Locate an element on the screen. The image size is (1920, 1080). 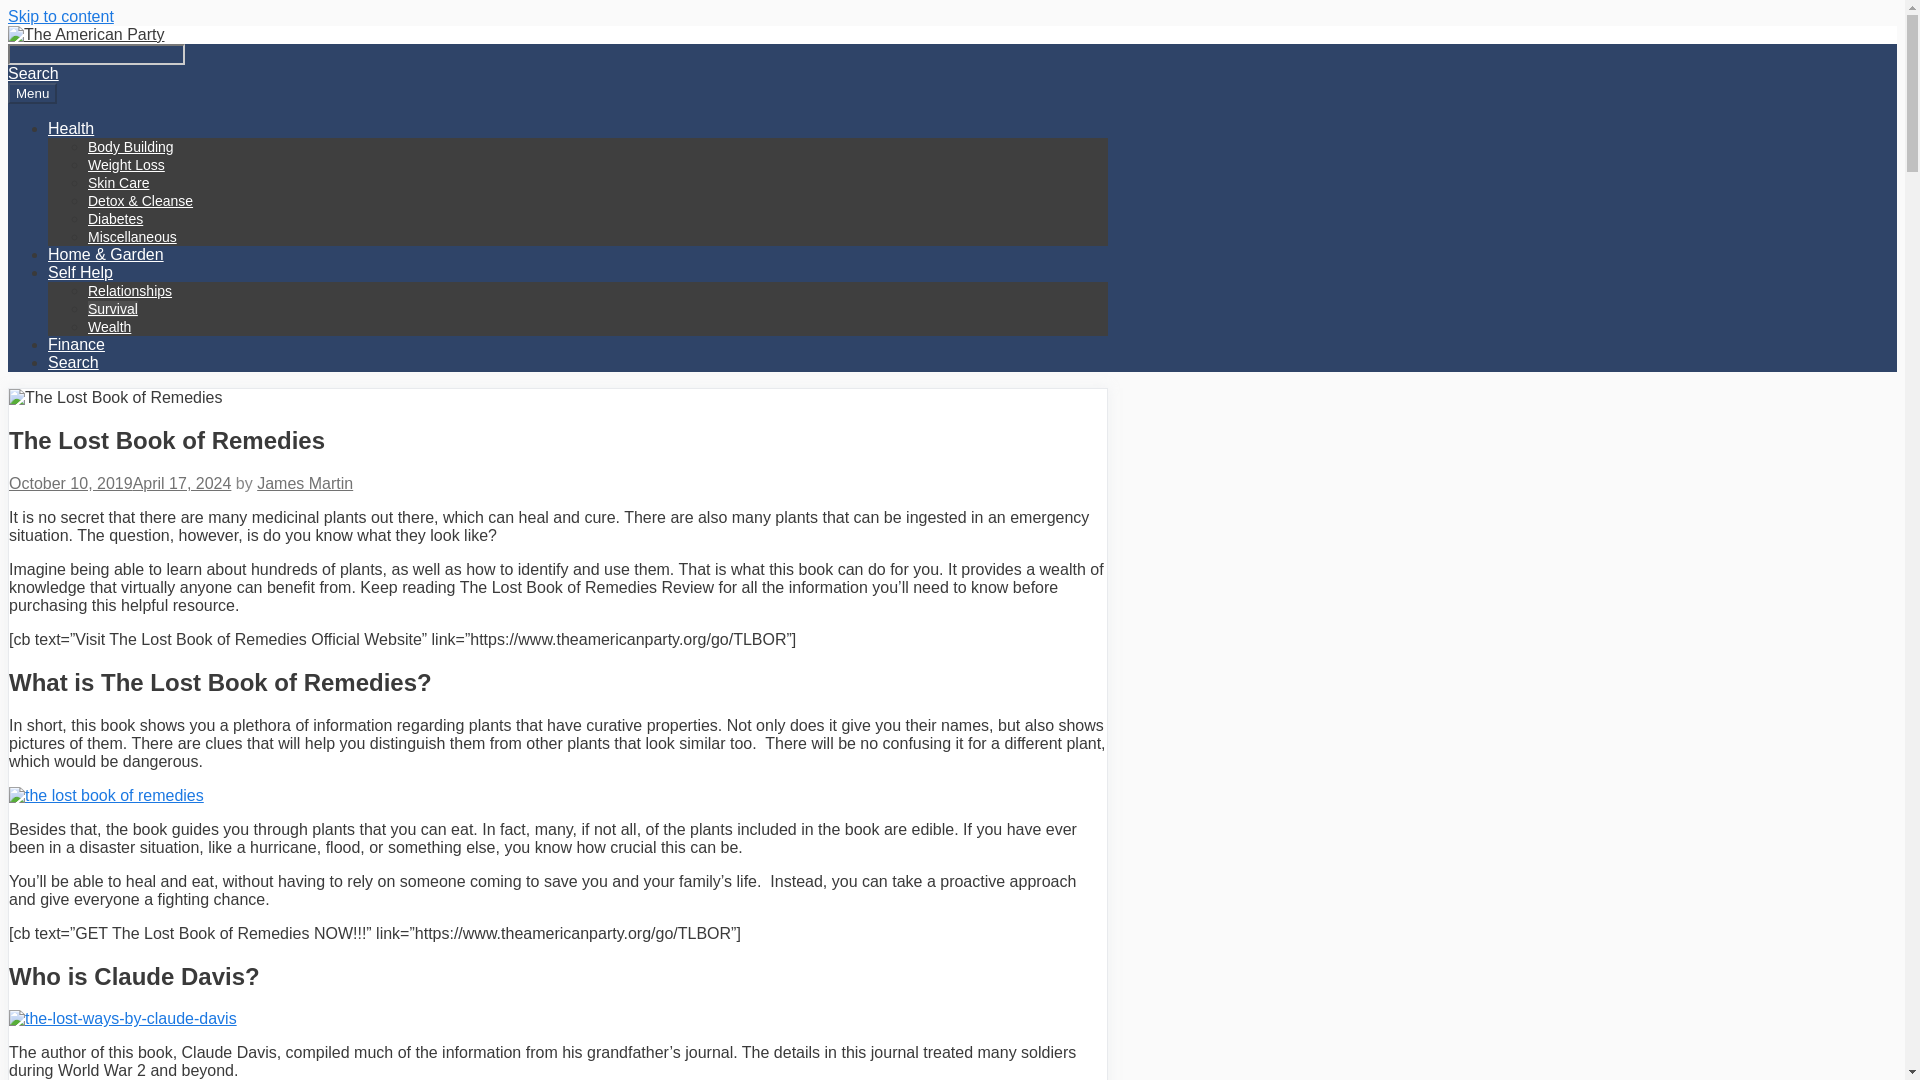
Search is located at coordinates (578, 362).